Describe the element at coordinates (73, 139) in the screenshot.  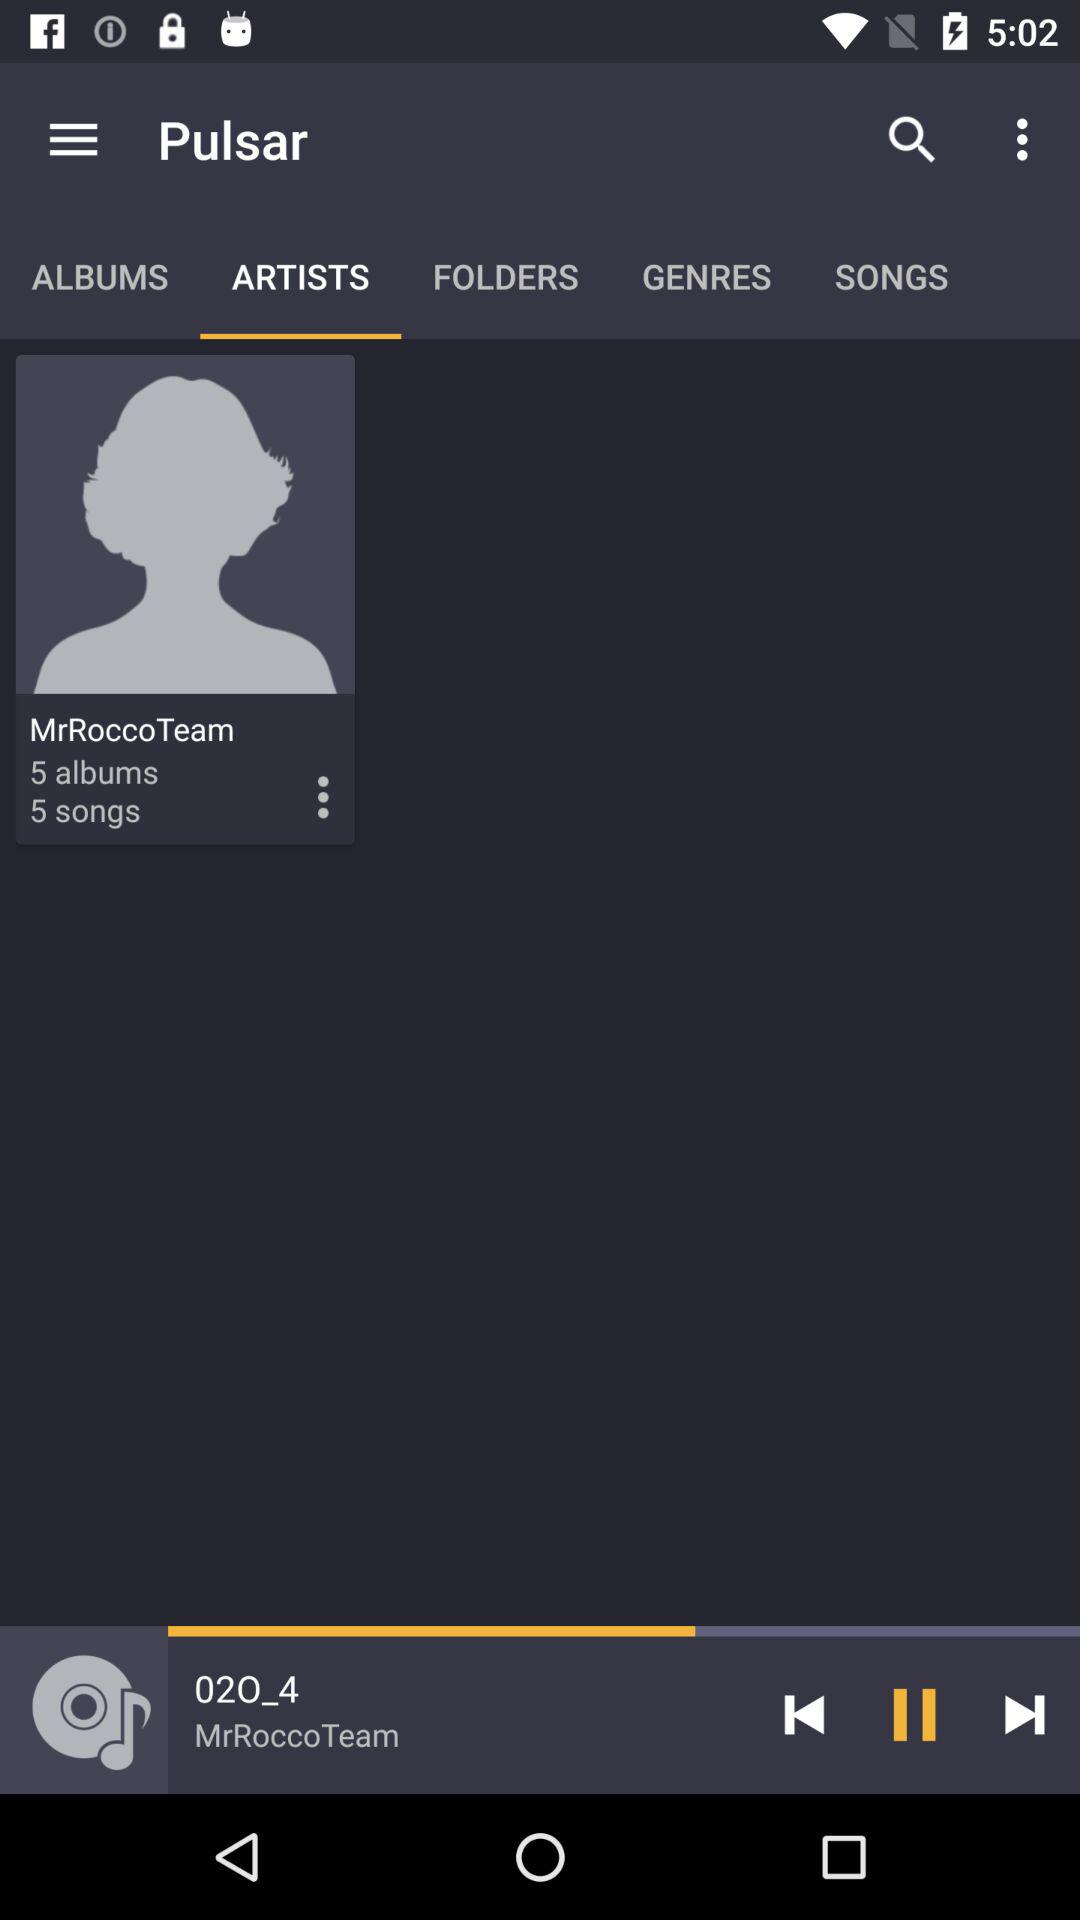
I see `tap item to the left of pulsar app` at that location.